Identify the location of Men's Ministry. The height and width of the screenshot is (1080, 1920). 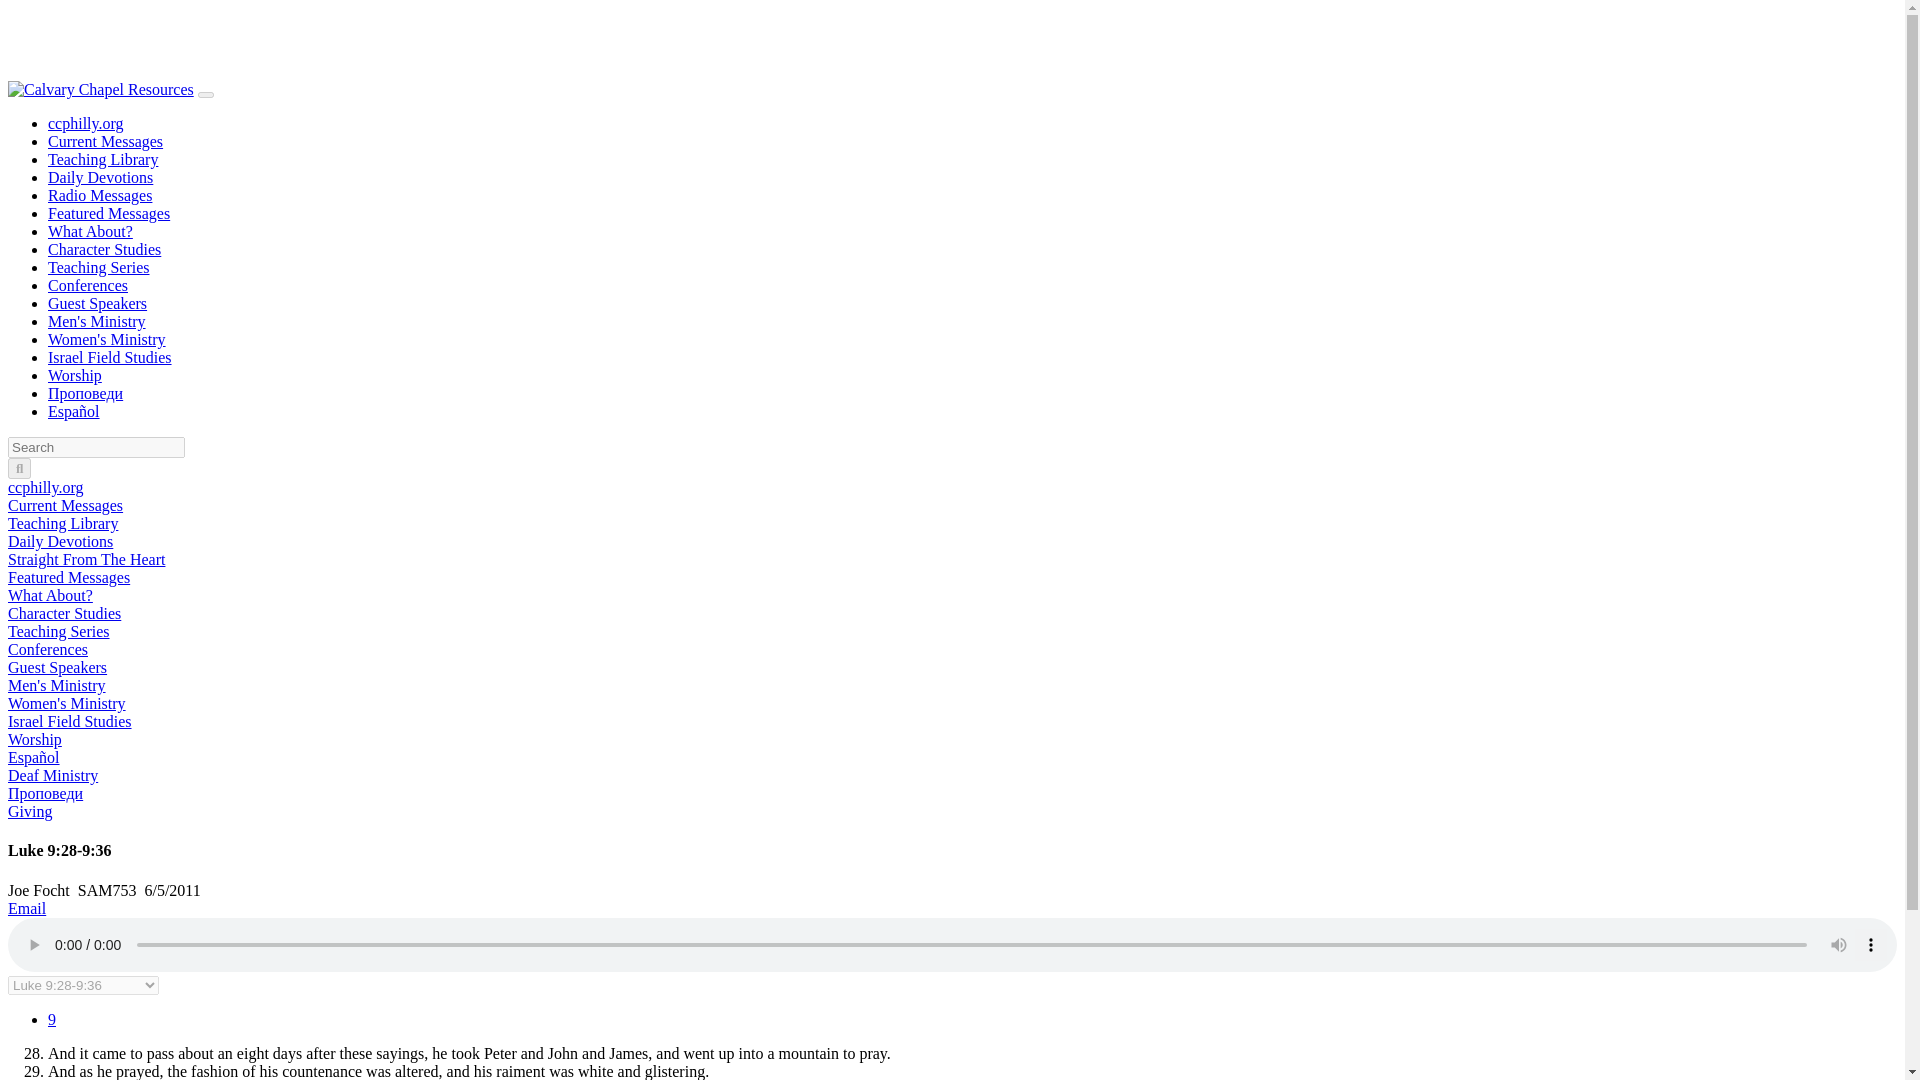
(56, 686).